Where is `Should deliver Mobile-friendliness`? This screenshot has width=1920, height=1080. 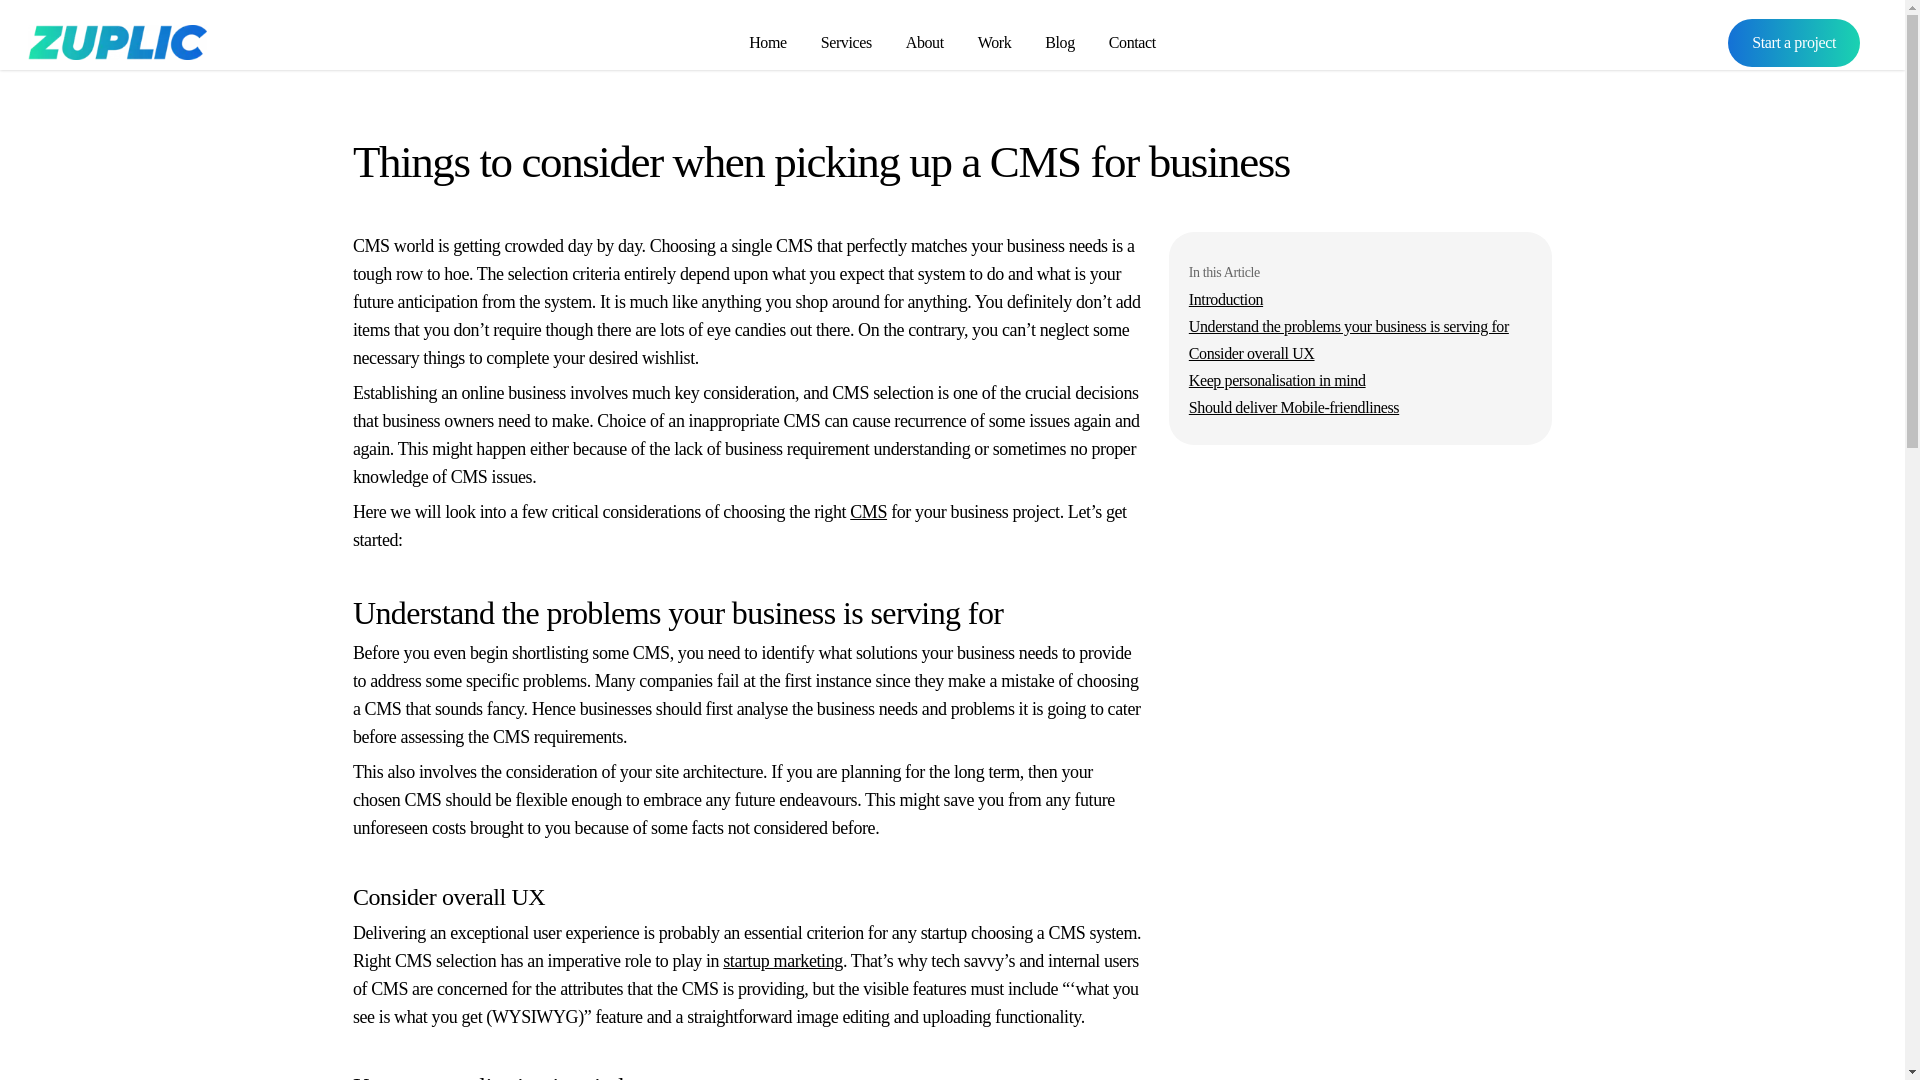
Should deliver Mobile-friendliness is located at coordinates (1294, 406).